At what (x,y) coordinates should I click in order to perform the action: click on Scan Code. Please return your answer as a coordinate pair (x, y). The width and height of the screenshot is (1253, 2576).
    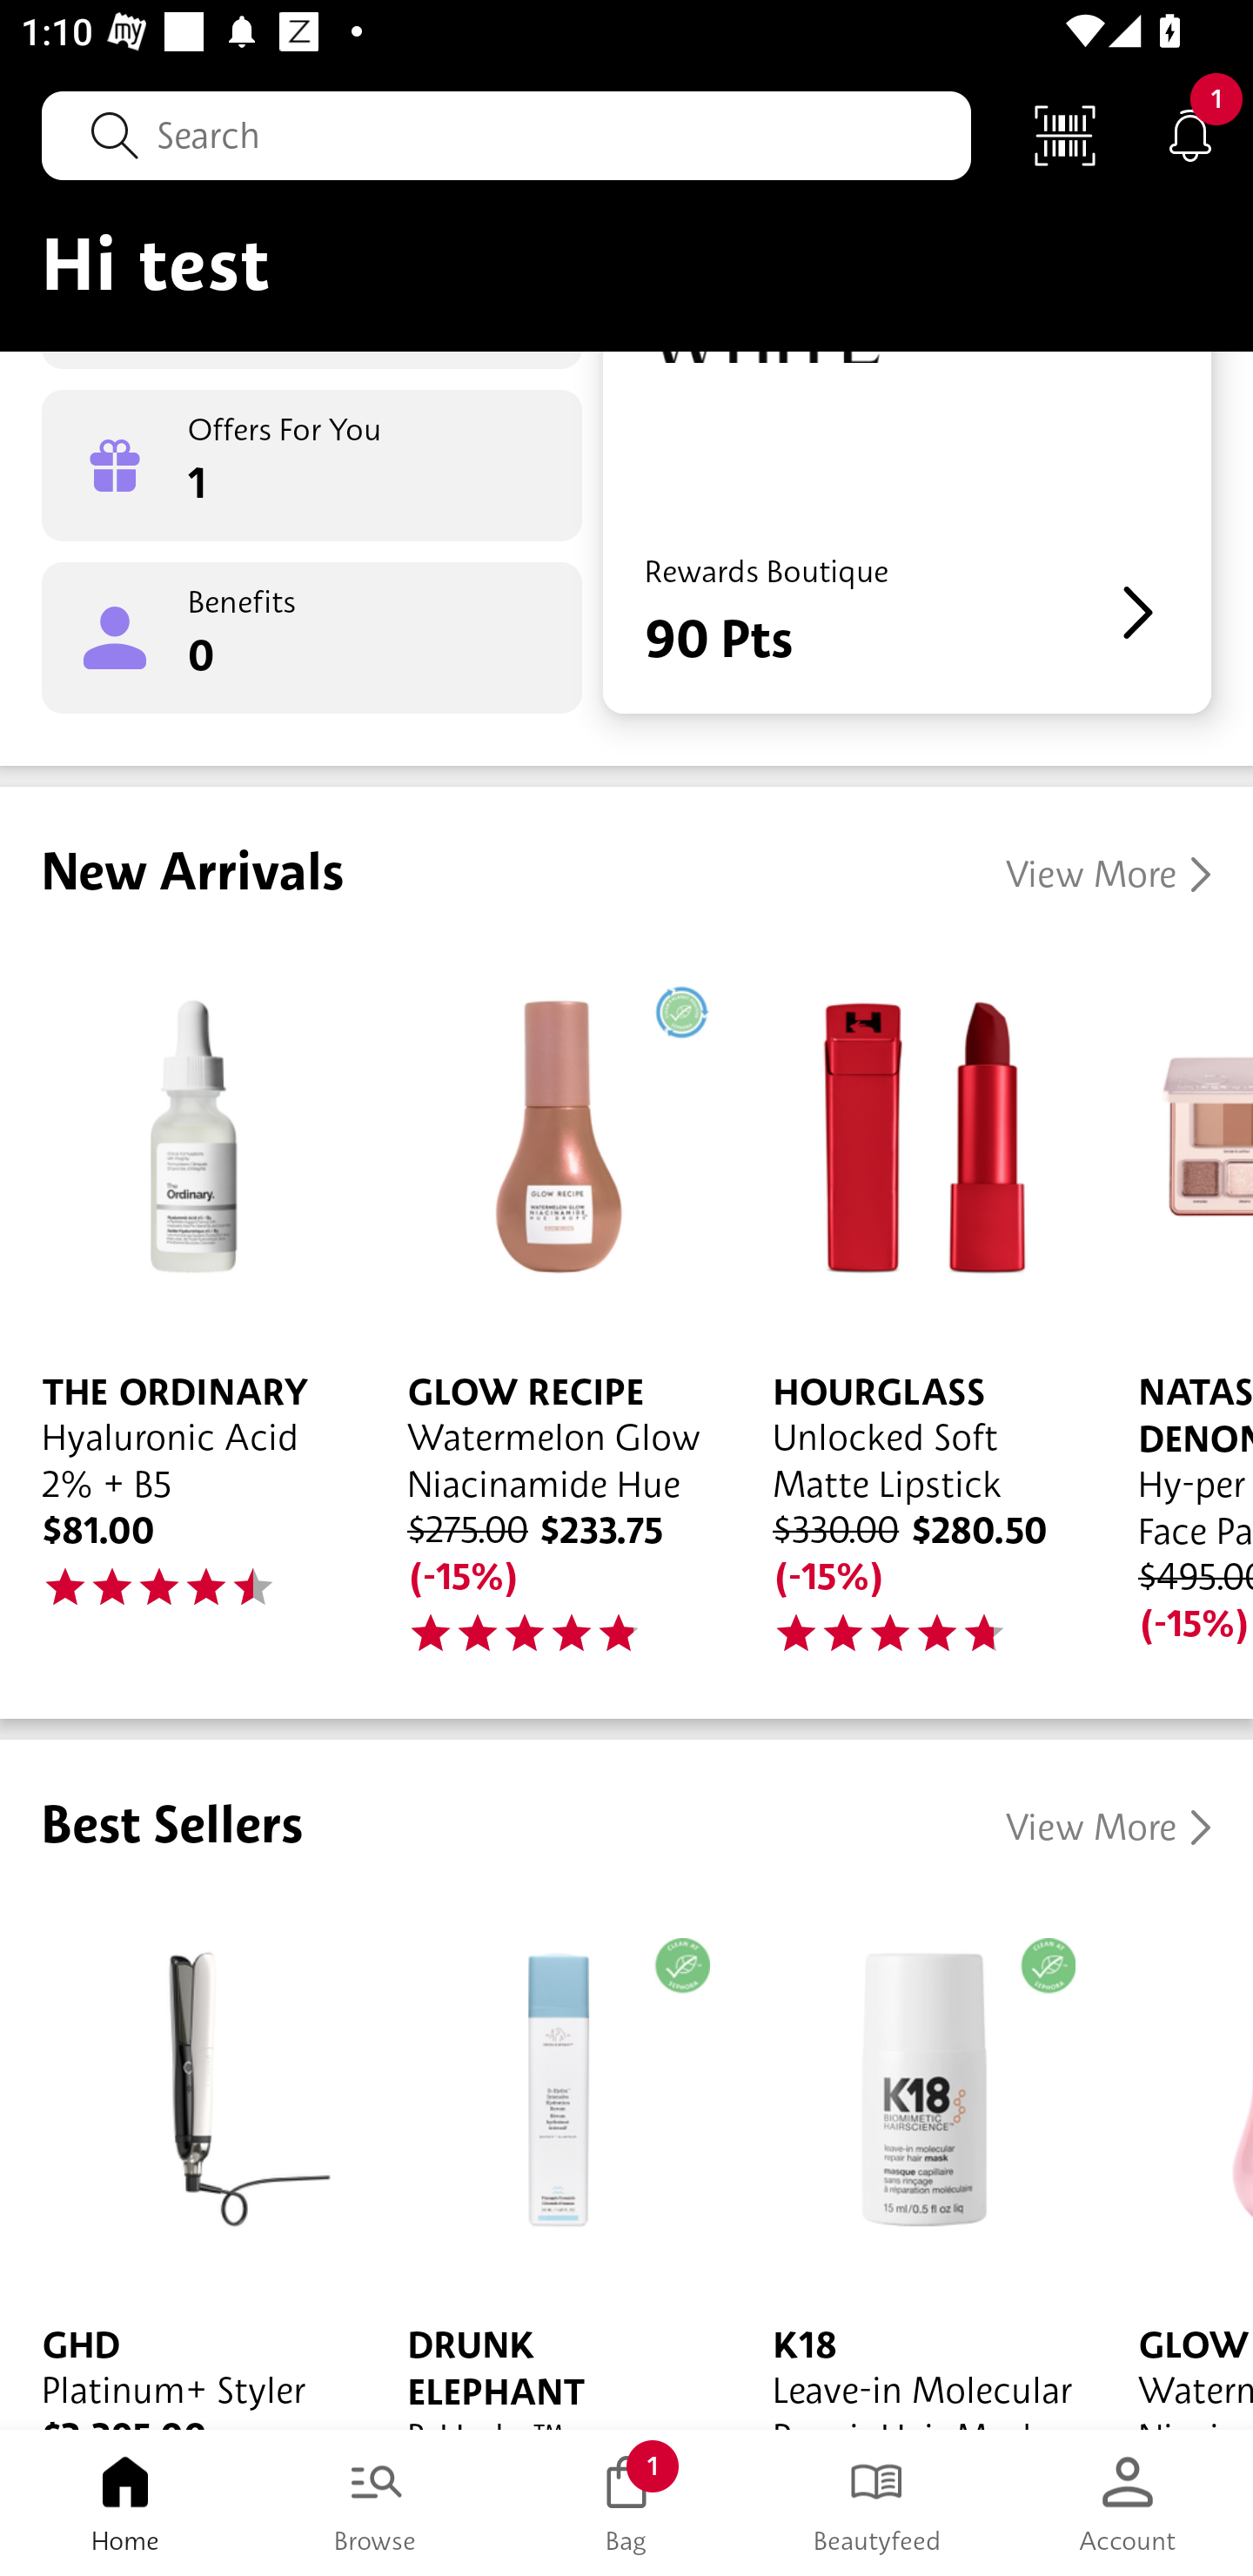
    Looking at the image, I should click on (1065, 134).